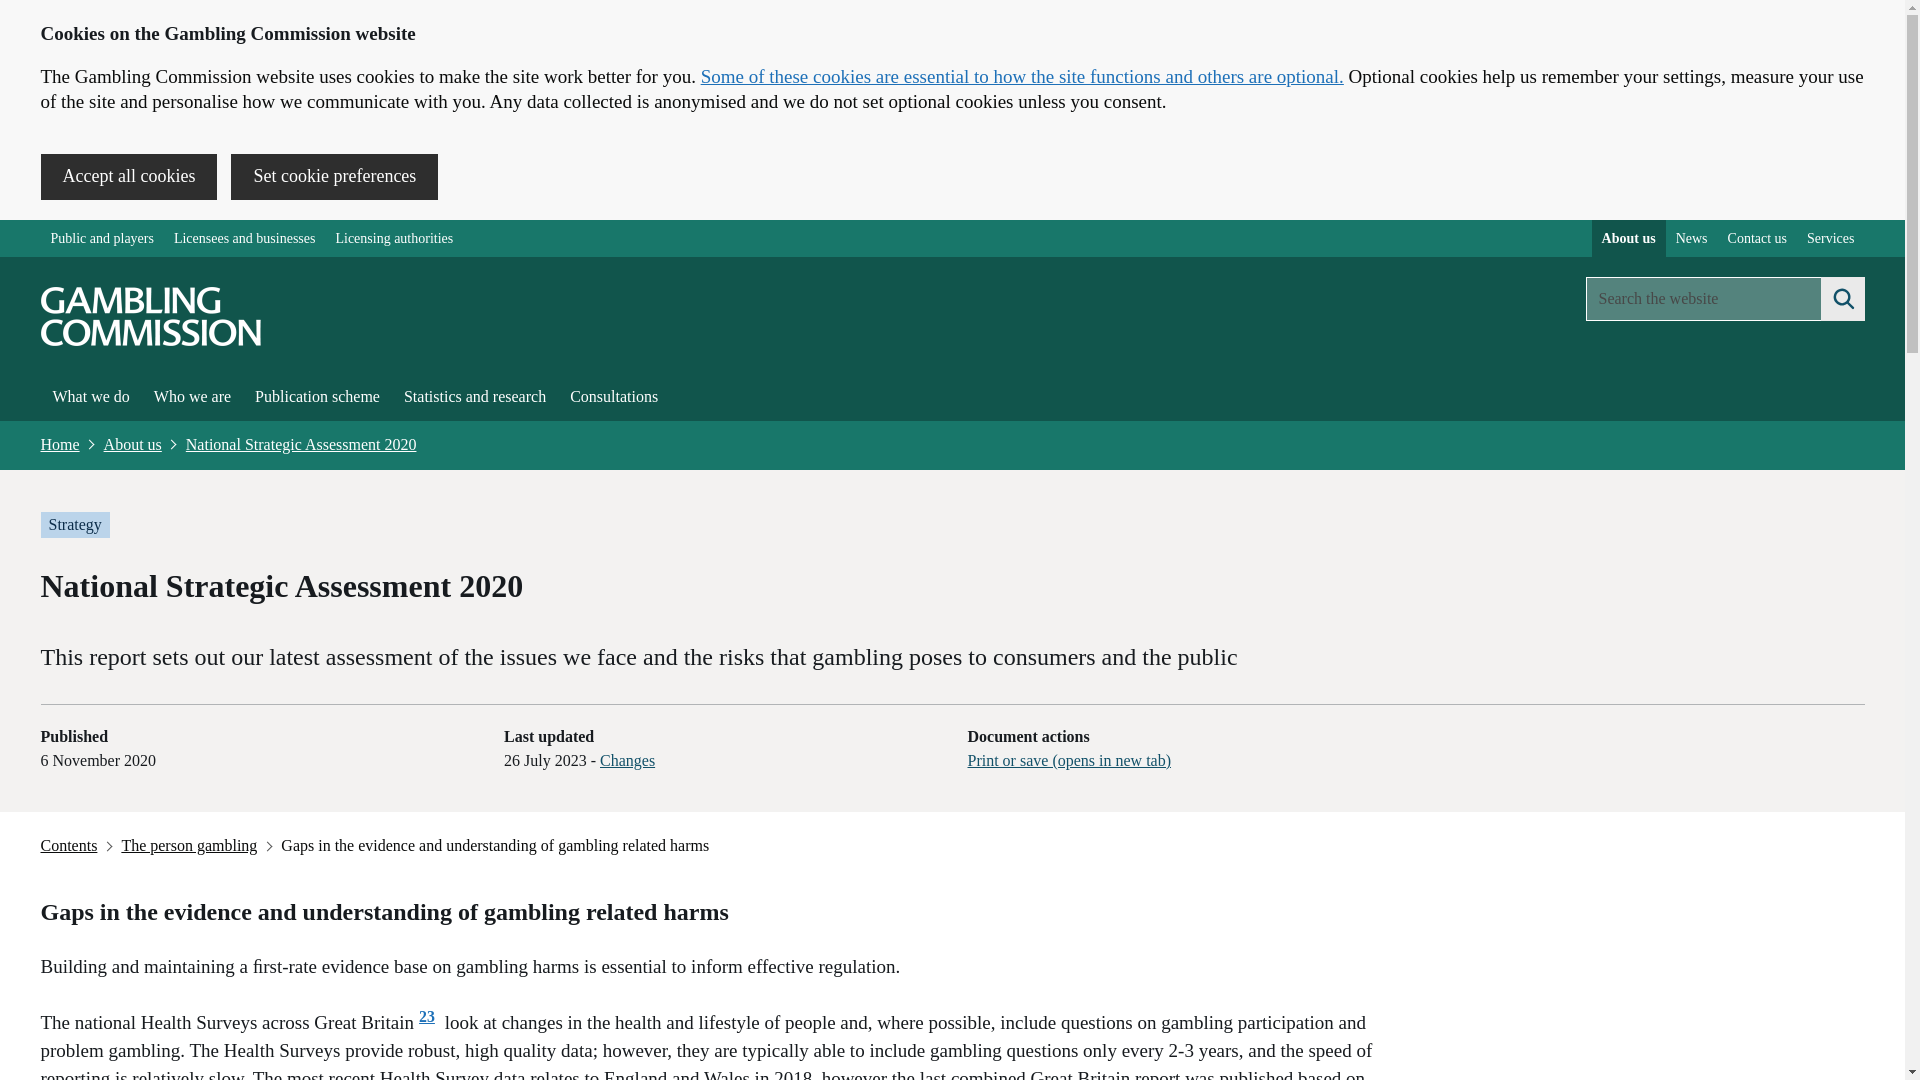 This screenshot has height=1080, width=1920. What do you see at coordinates (70, 845) in the screenshot?
I see `Contents` at bounding box center [70, 845].